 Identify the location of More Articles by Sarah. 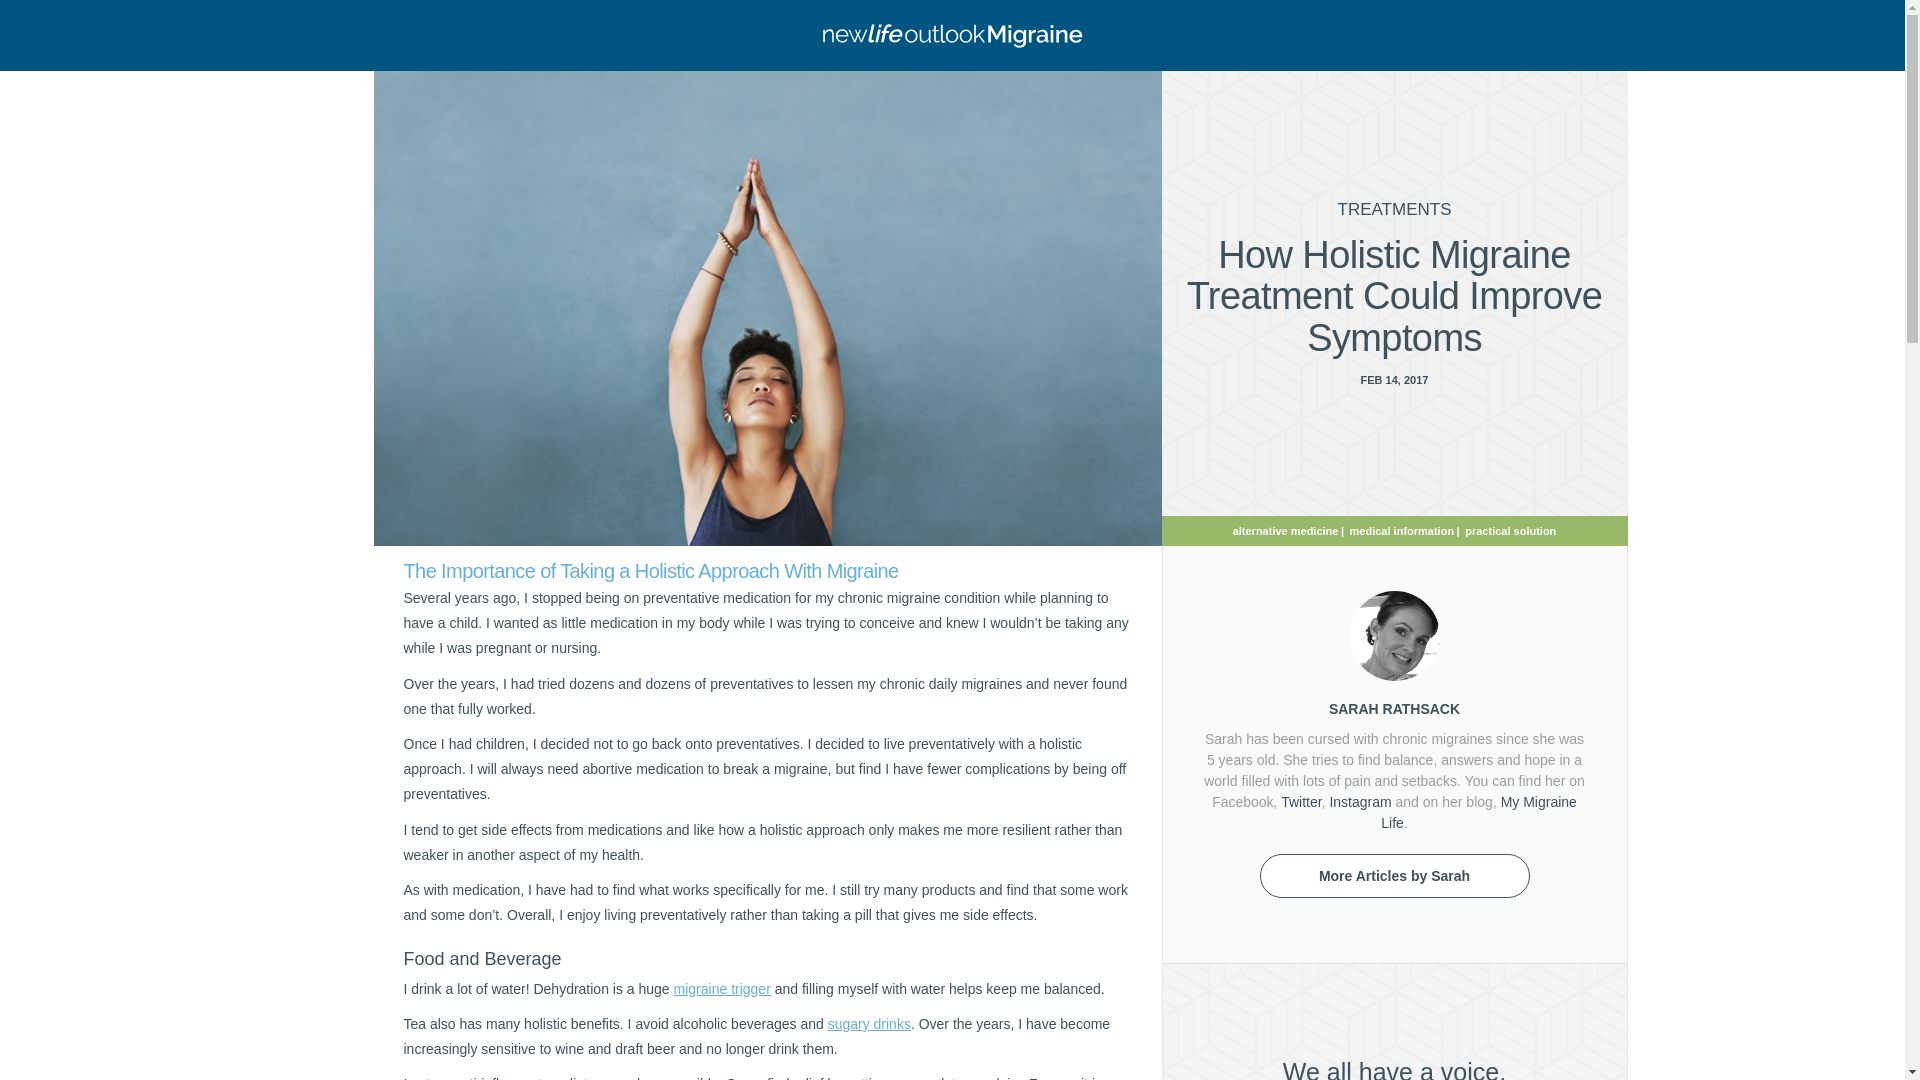
(1394, 876).